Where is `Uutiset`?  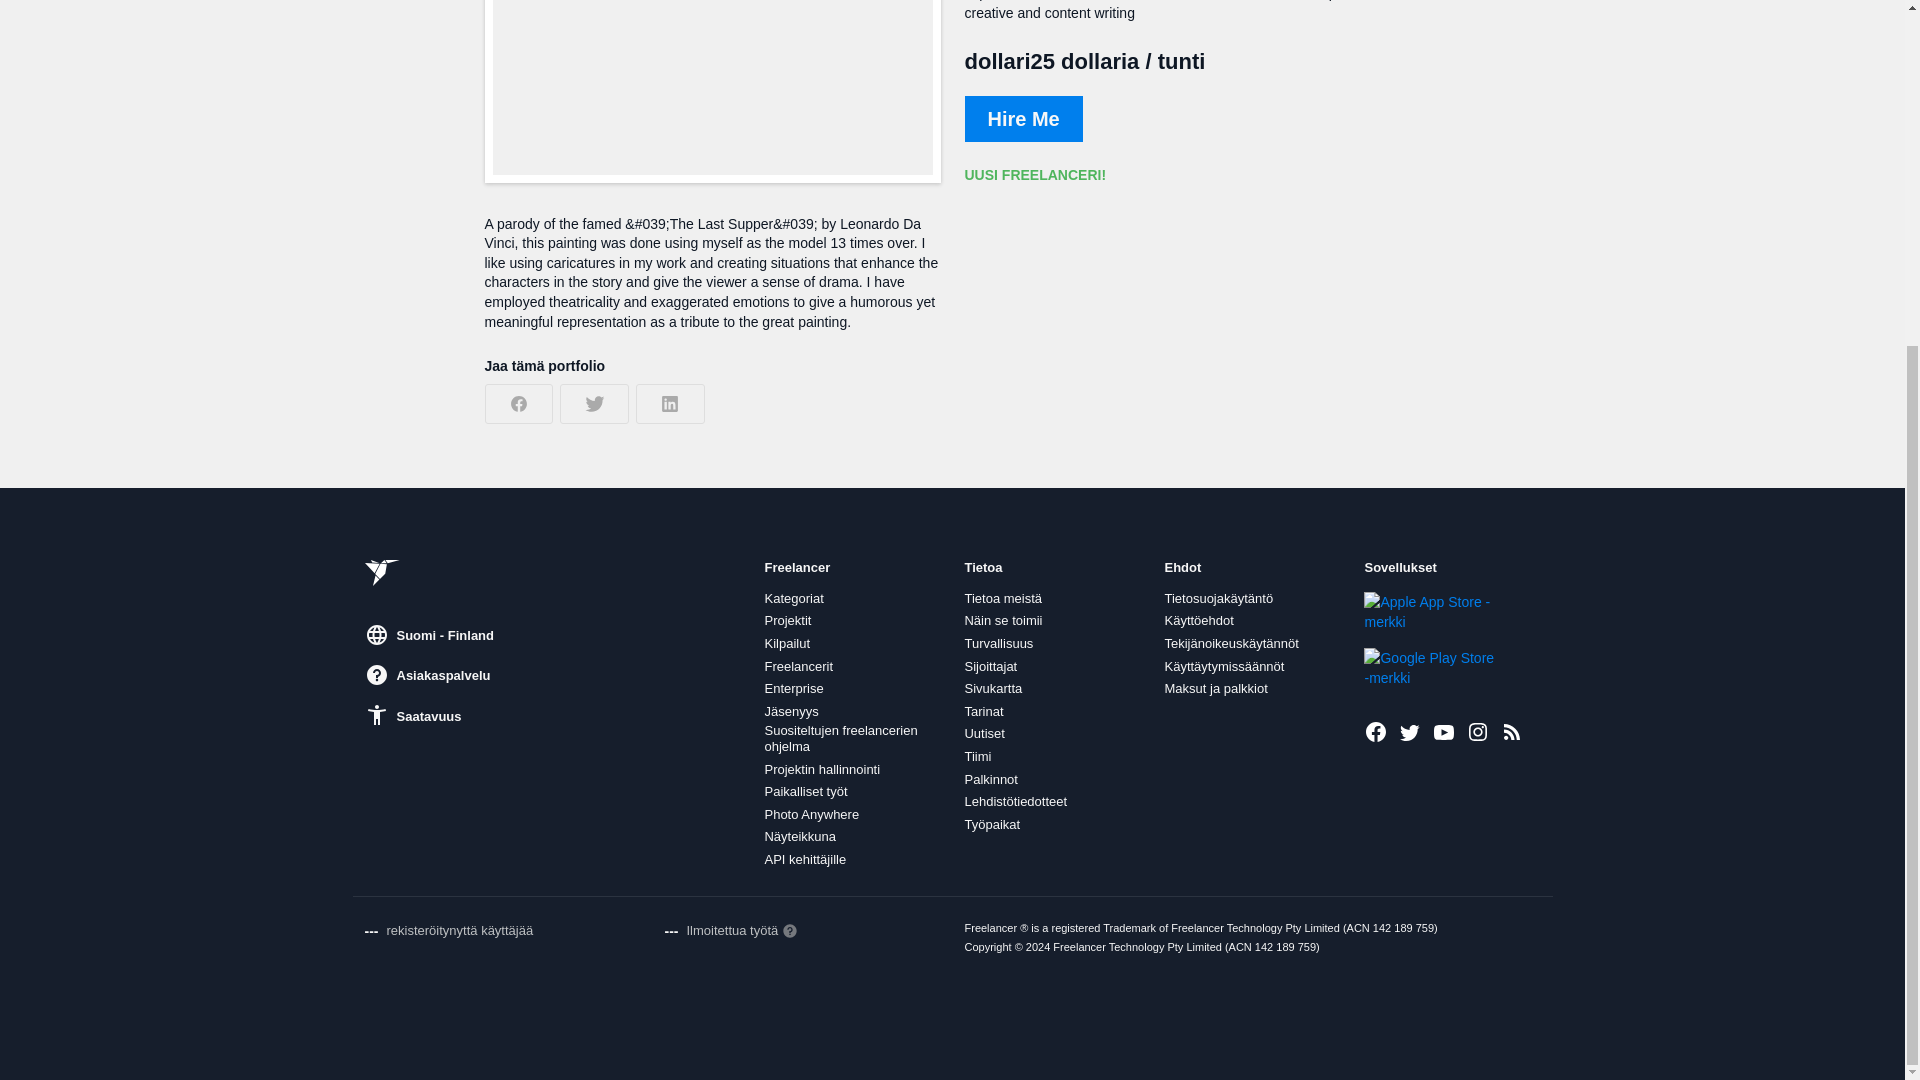
Uutiset is located at coordinates (984, 733).